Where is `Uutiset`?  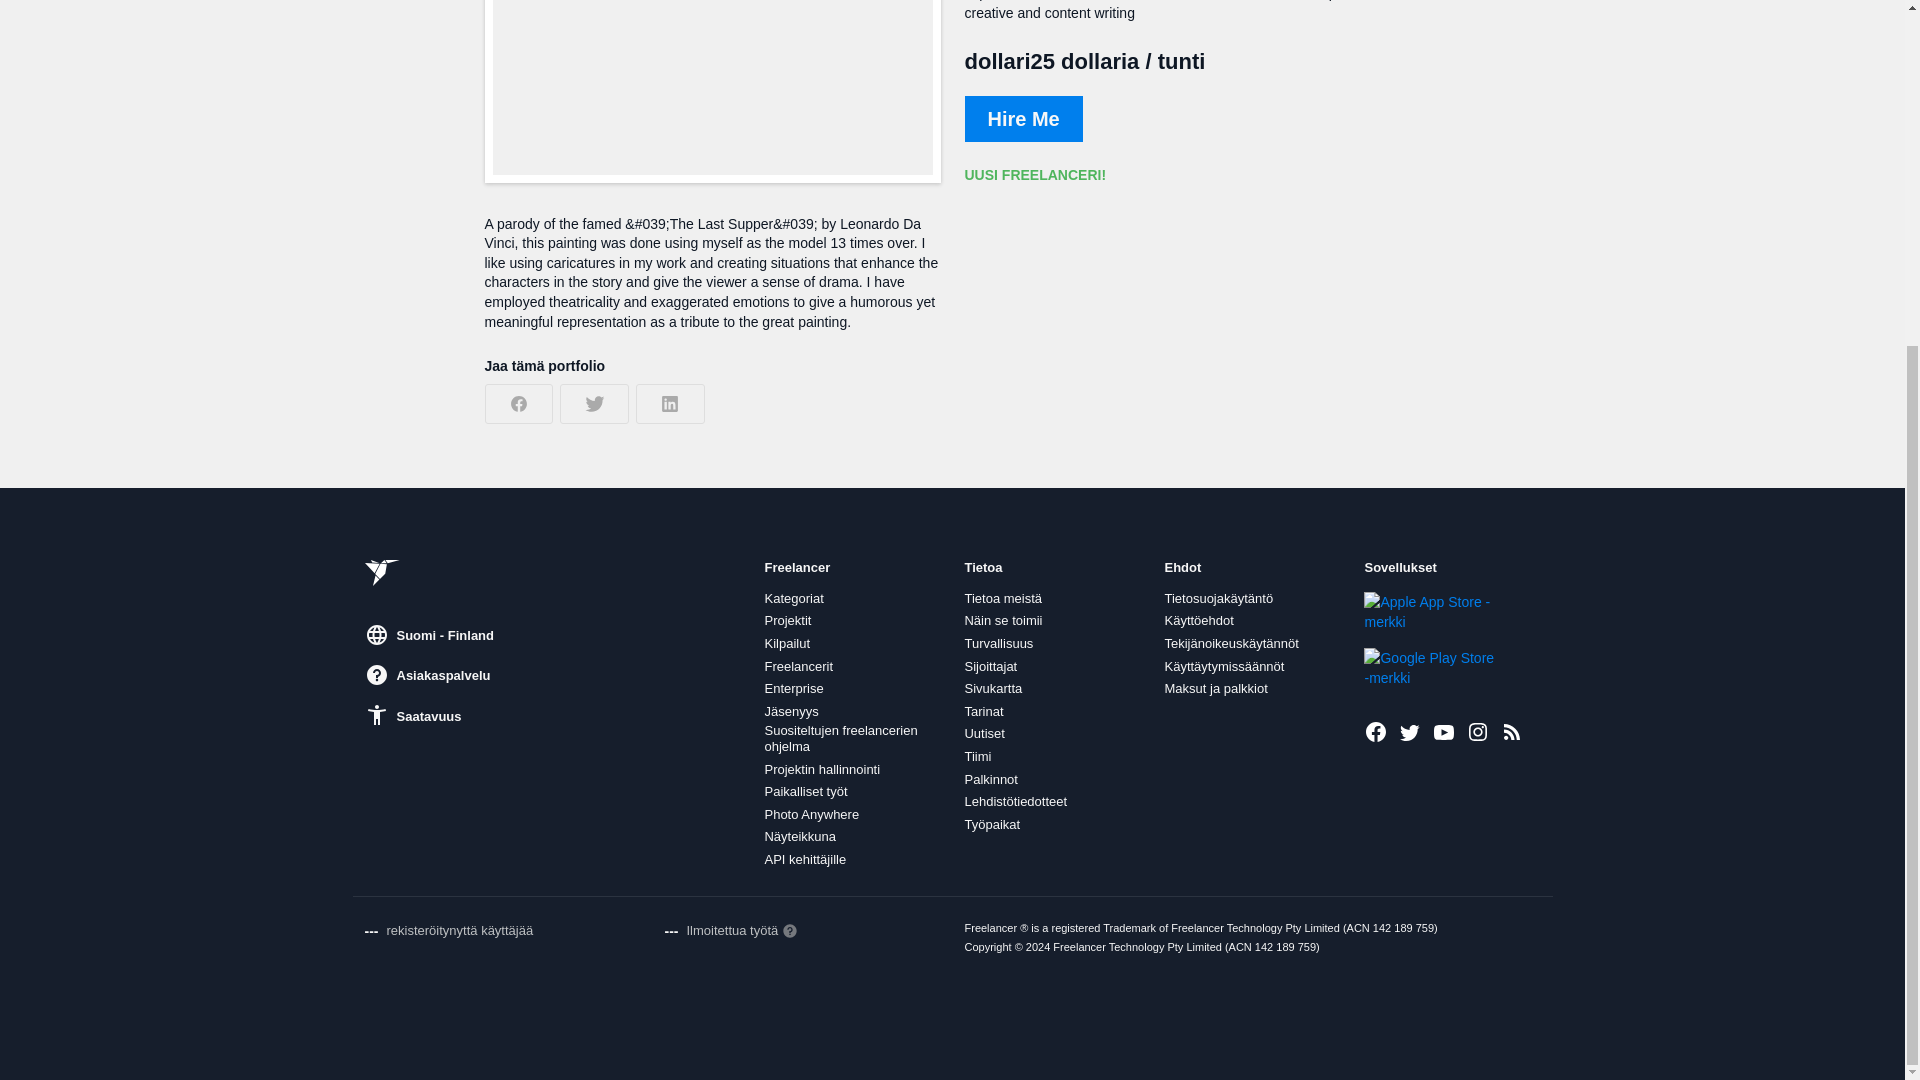
Uutiset is located at coordinates (984, 733).